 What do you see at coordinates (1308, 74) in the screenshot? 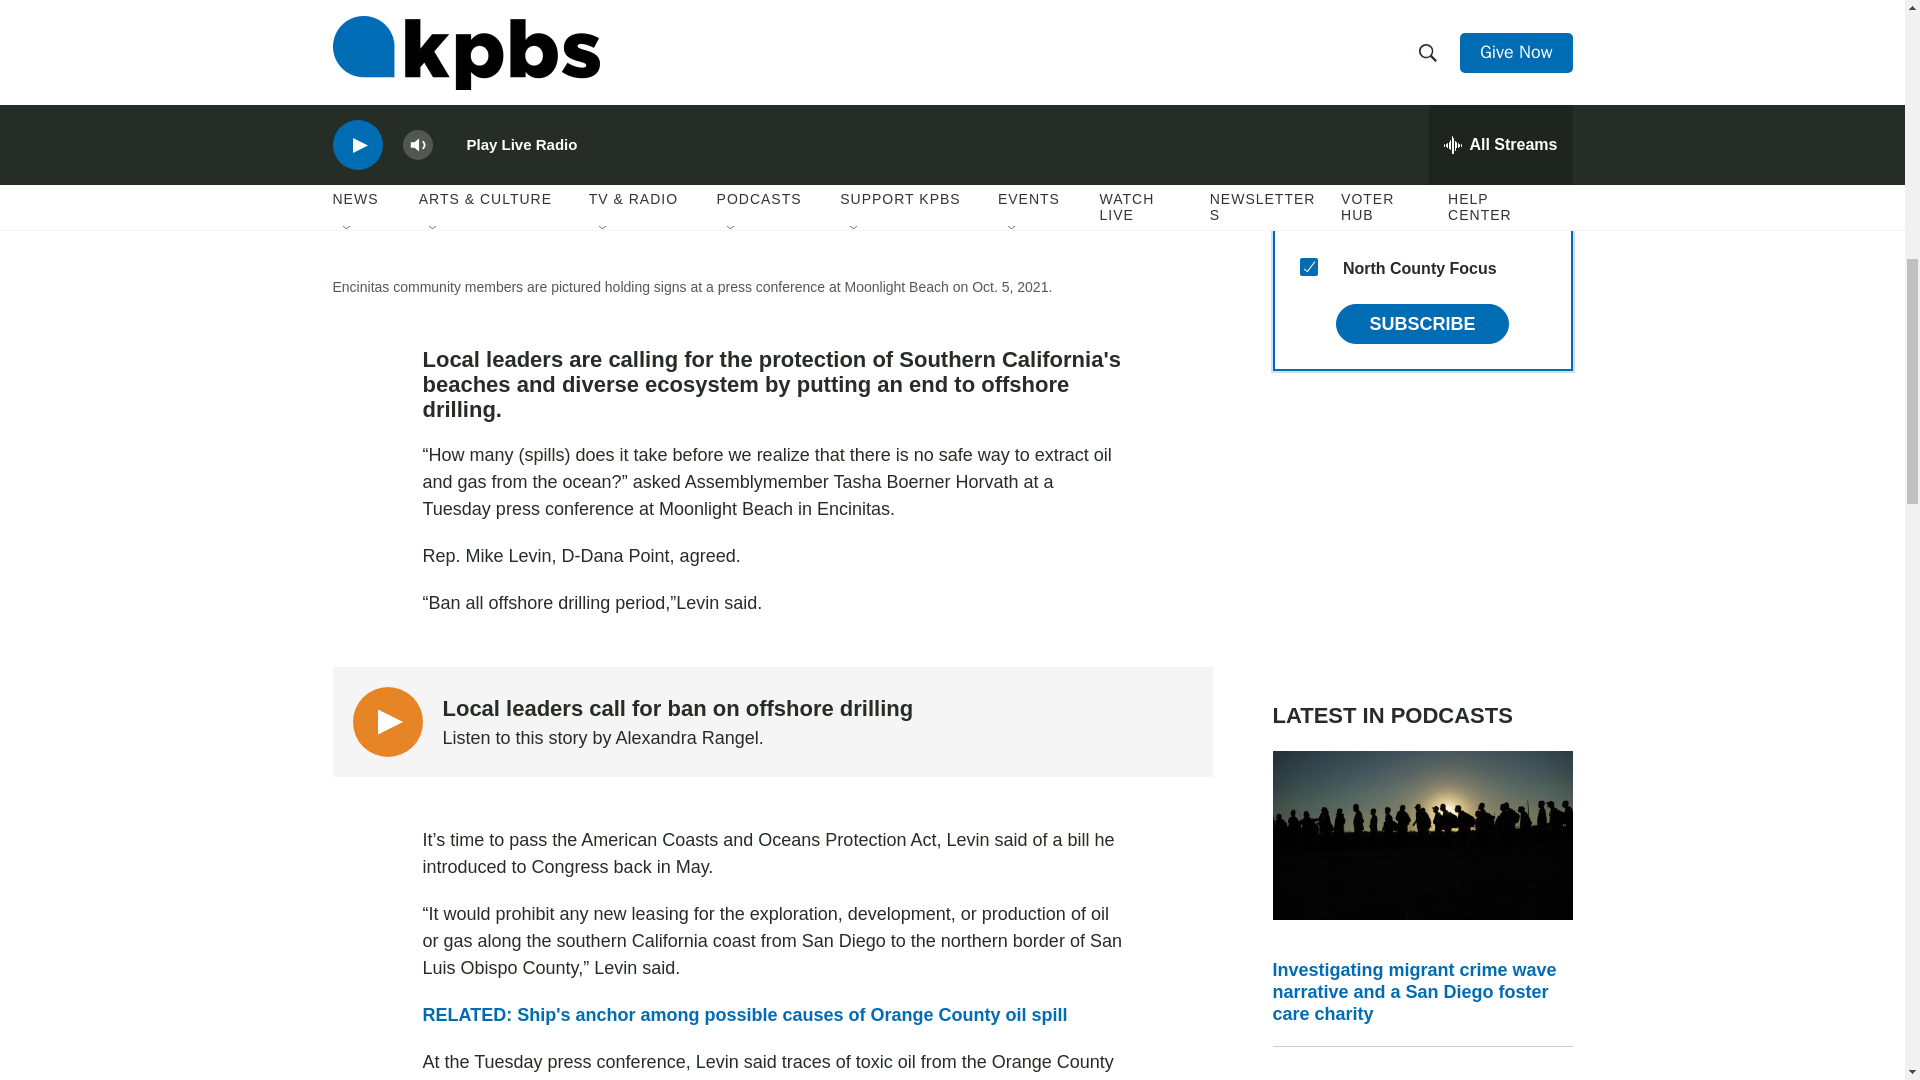
I see `6` at bounding box center [1308, 74].